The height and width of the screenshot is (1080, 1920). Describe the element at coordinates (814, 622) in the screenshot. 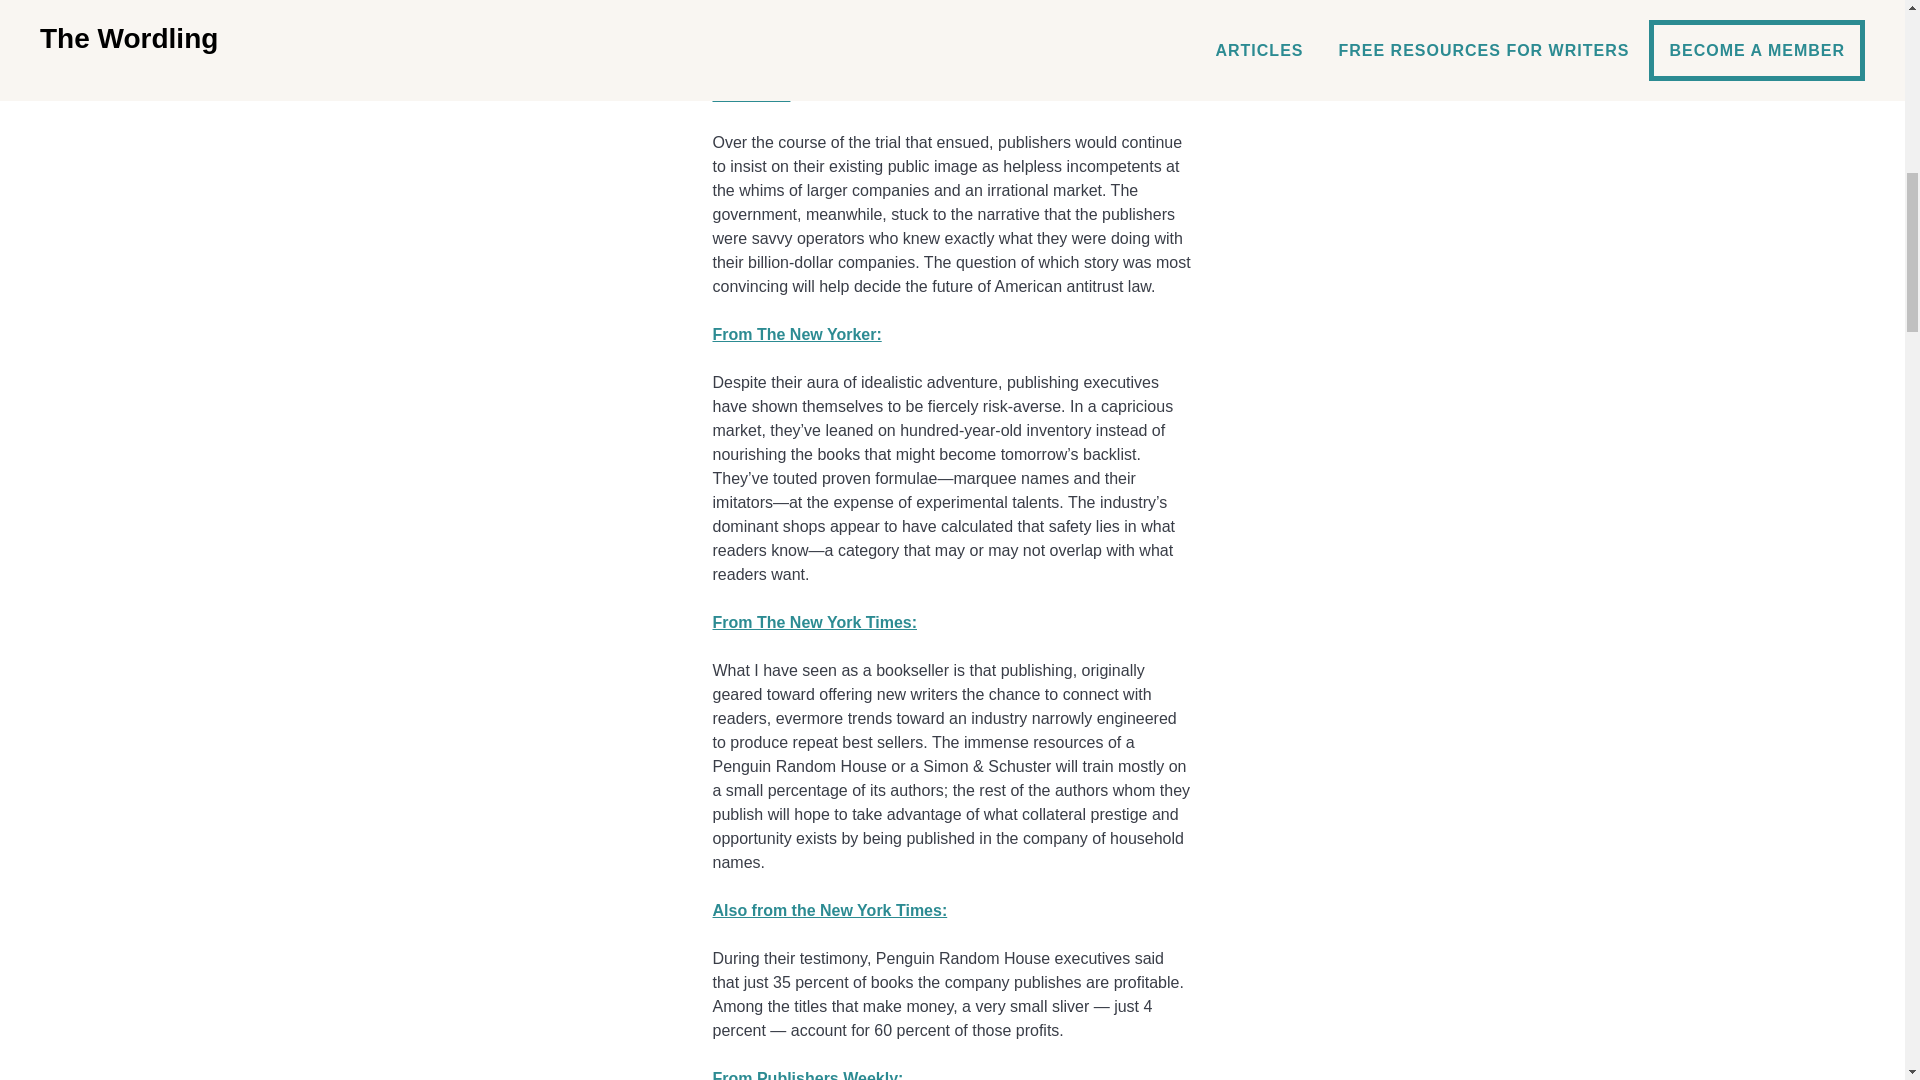

I see `From The New York Times:` at that location.